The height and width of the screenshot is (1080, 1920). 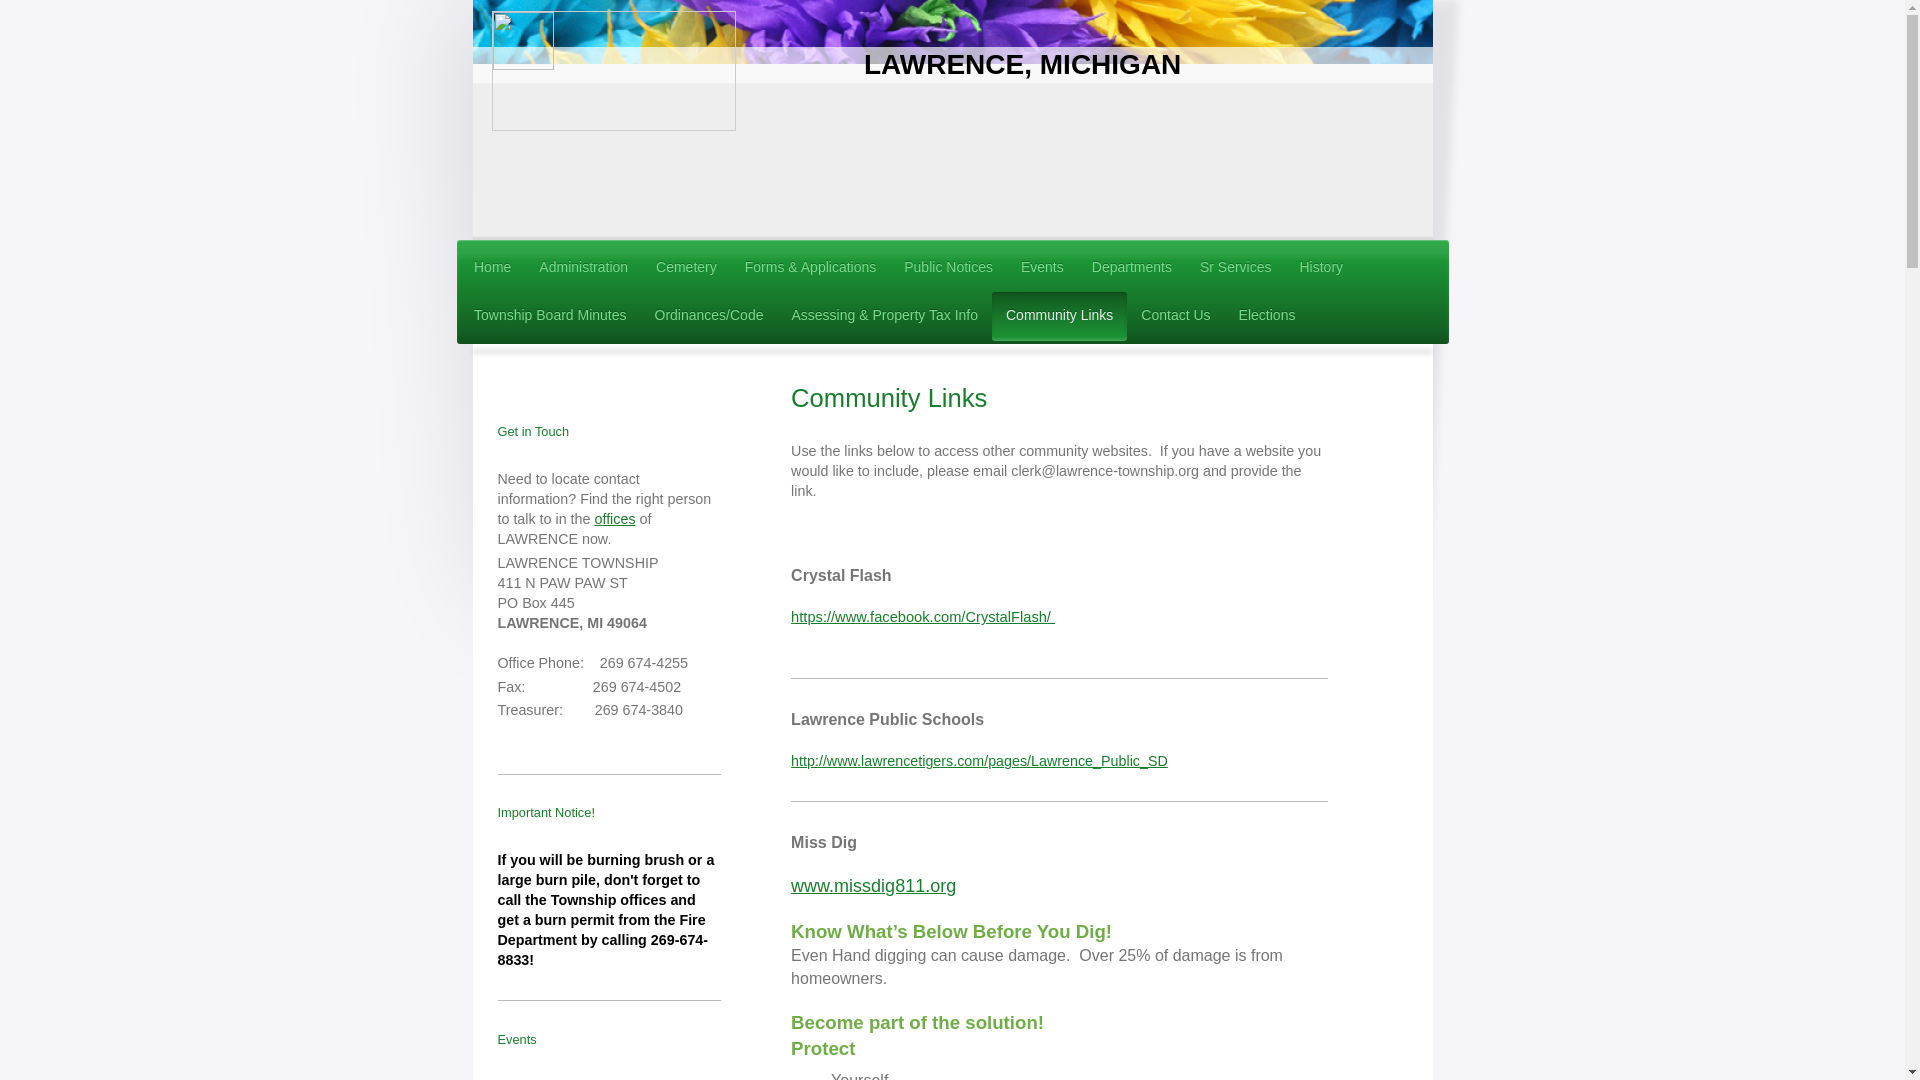 What do you see at coordinates (686, 268) in the screenshot?
I see `Cemetery` at bounding box center [686, 268].